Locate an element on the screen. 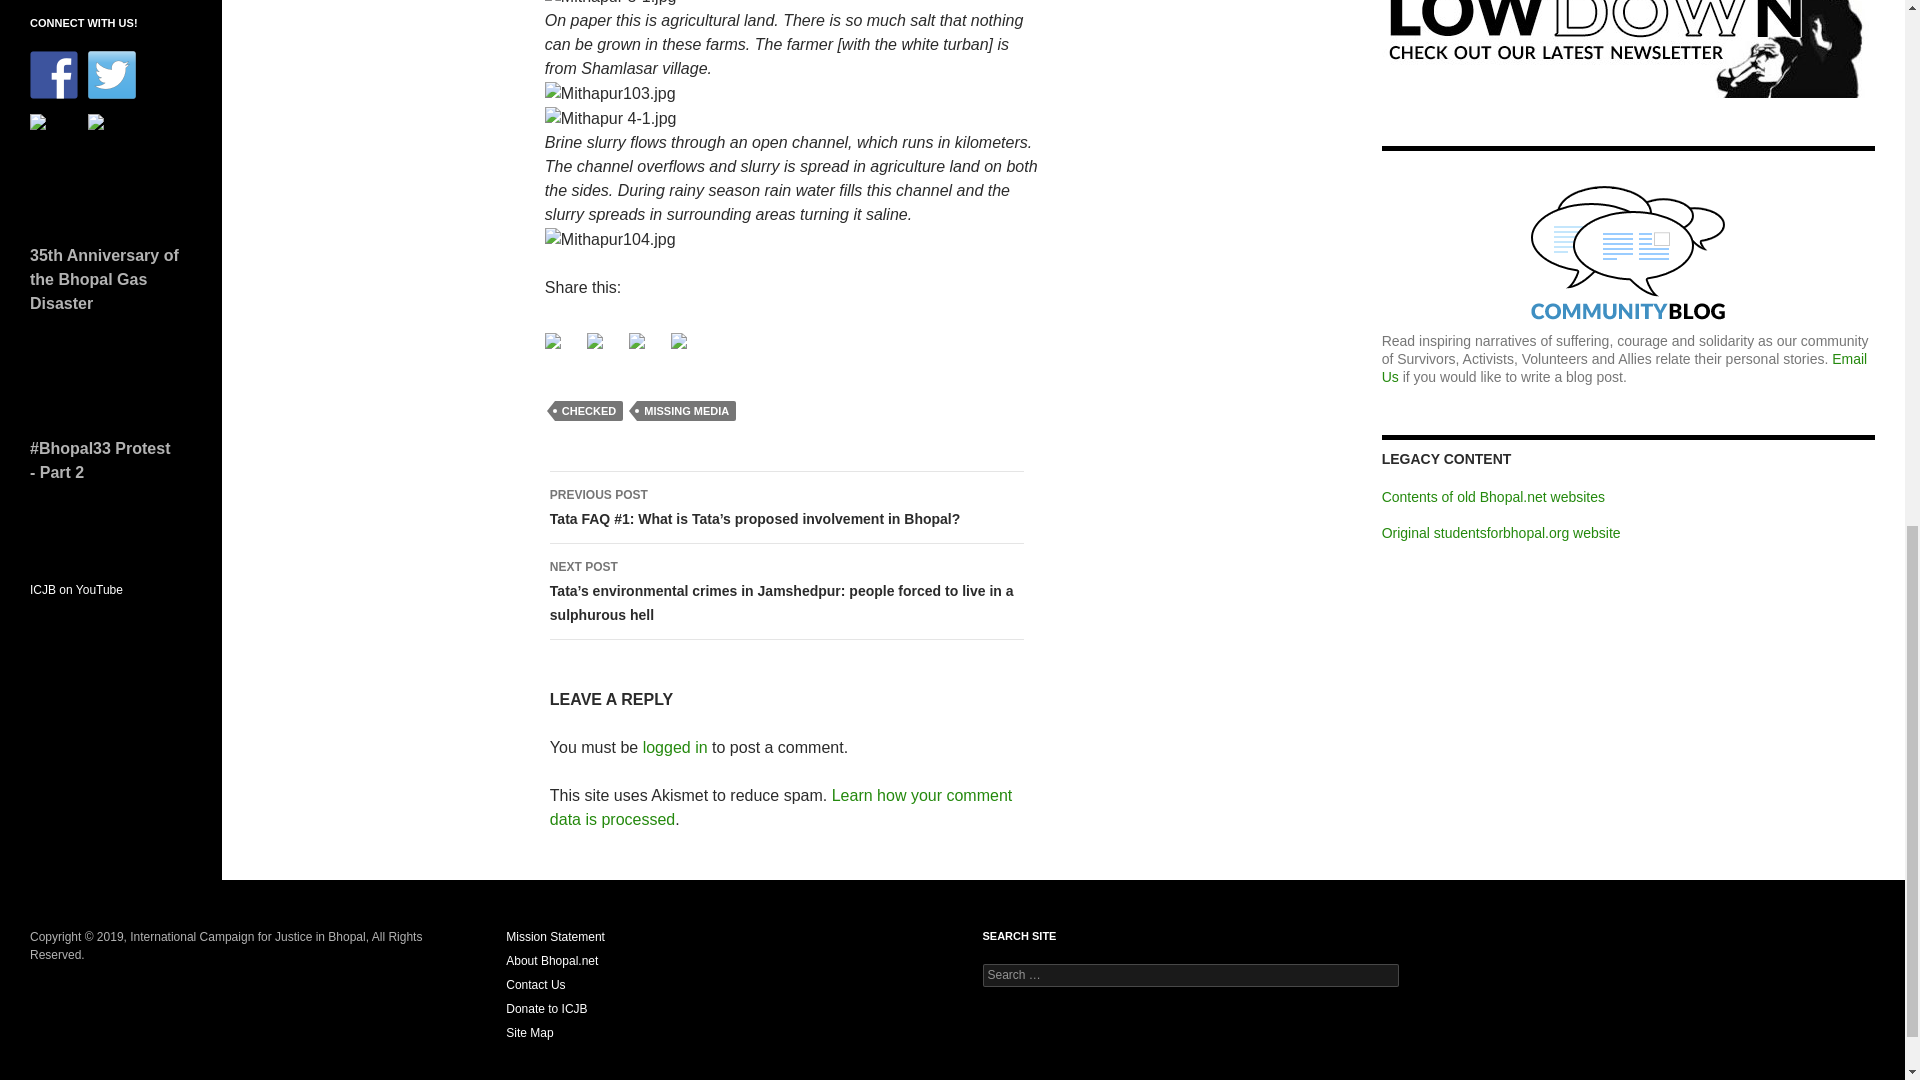 This screenshot has height=1080, width=1920. CHECKED is located at coordinates (588, 410).